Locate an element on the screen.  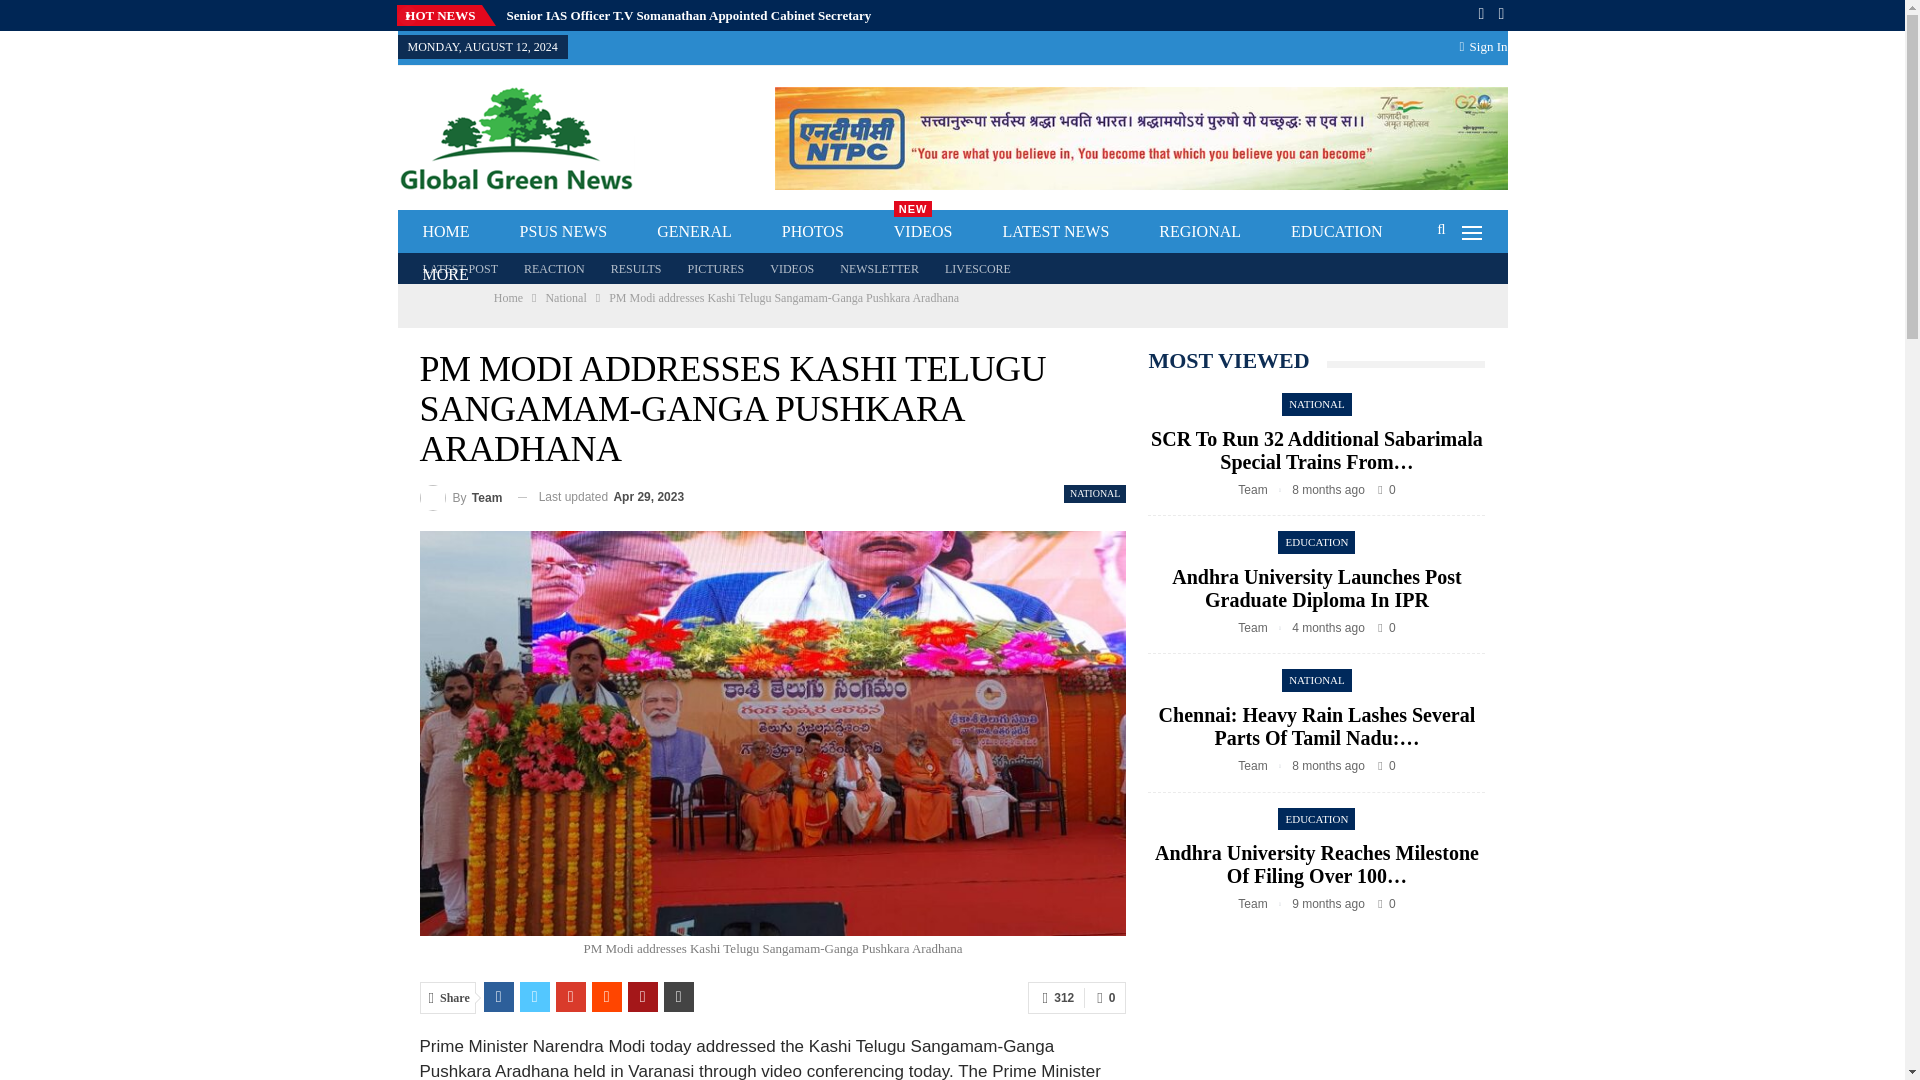
Browse Author Articles is located at coordinates (462, 496).